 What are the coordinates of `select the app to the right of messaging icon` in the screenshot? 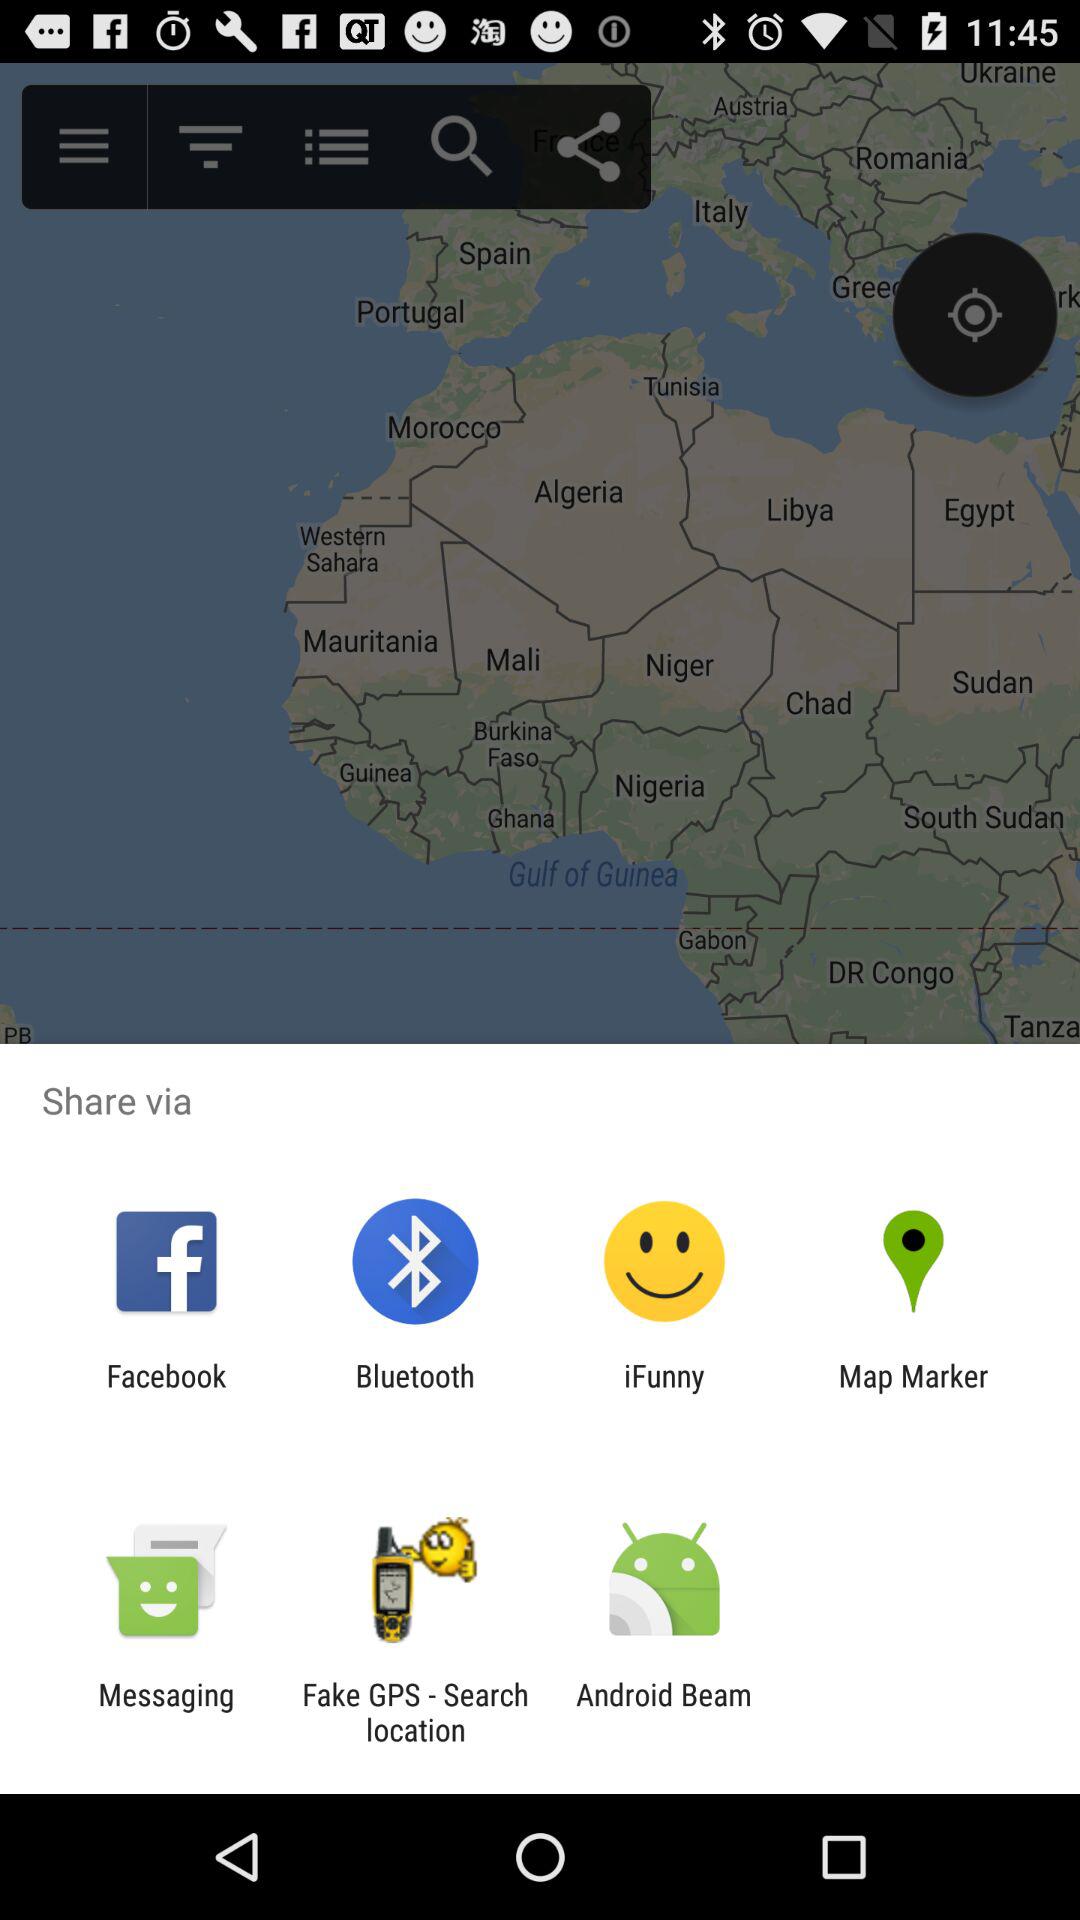 It's located at (415, 1712).